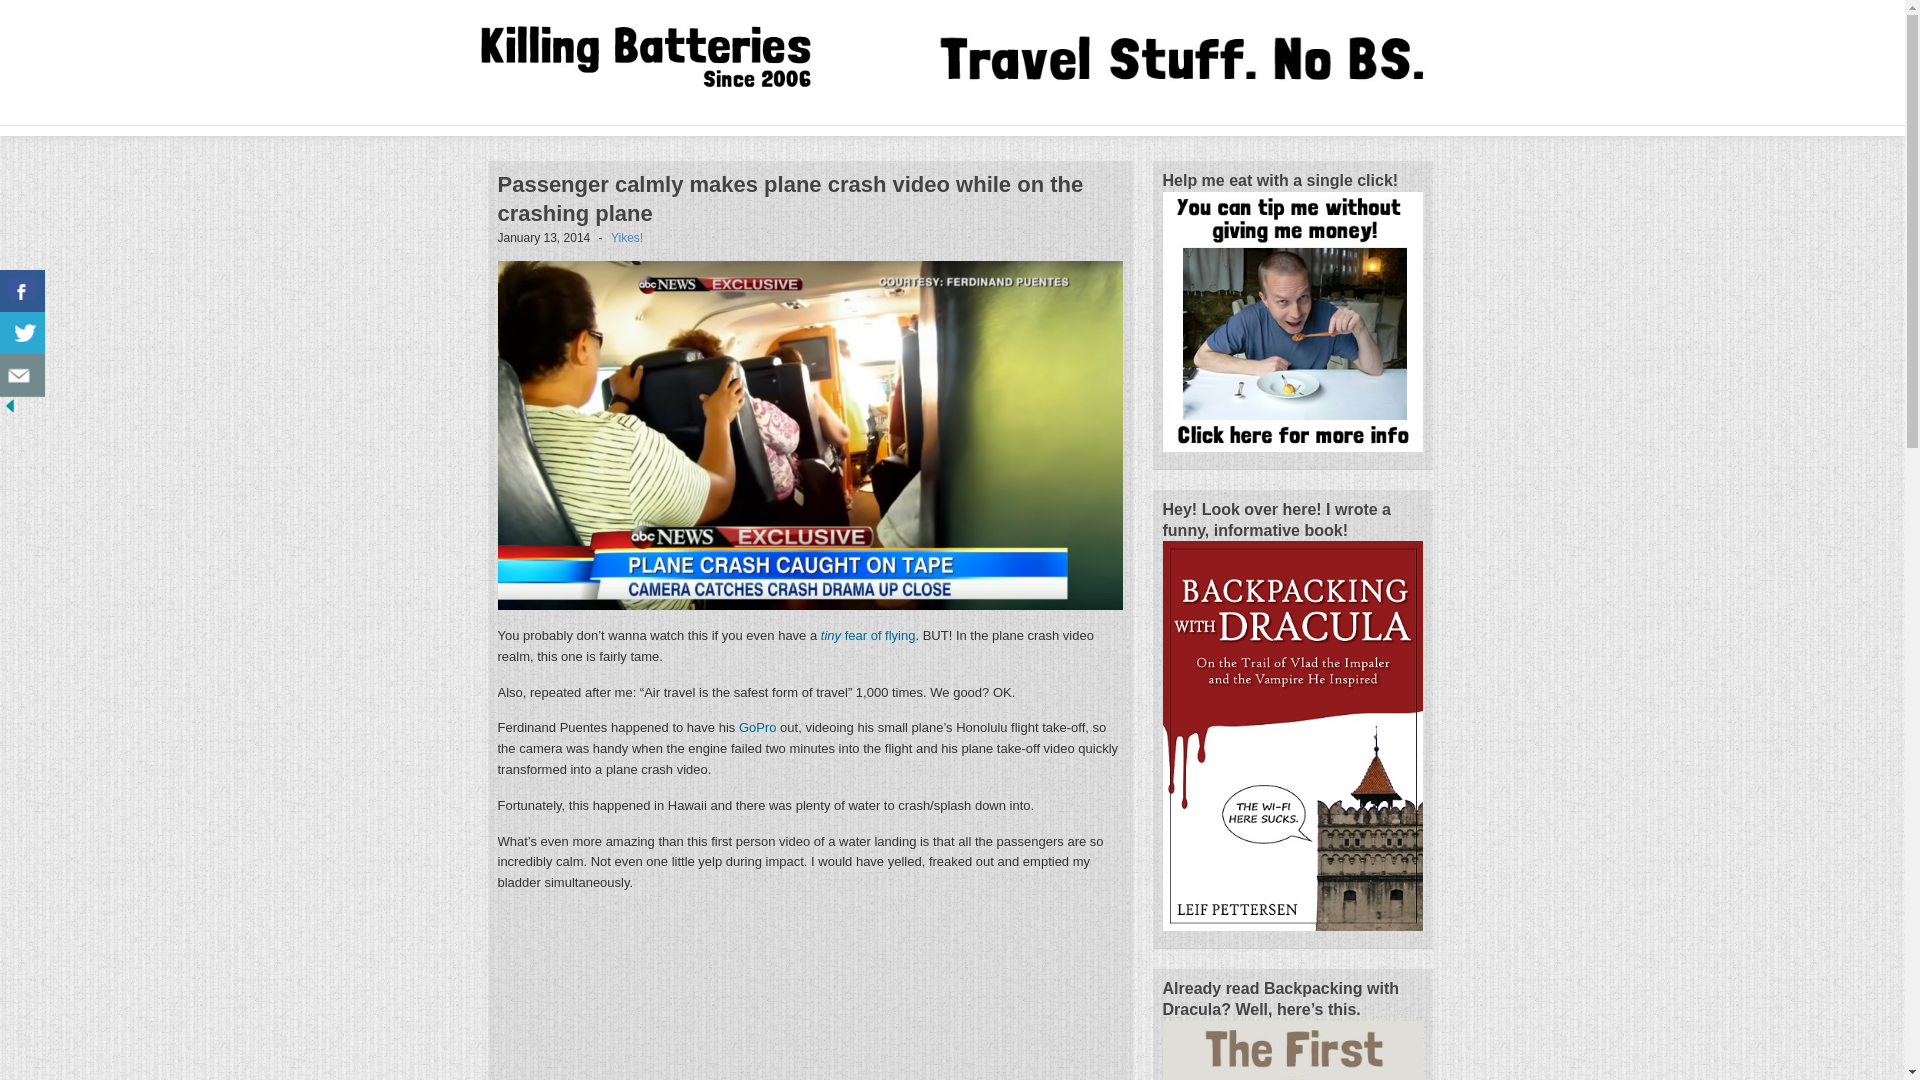 This screenshot has height=1080, width=1920. I want to click on tiny fear of flying, so click(868, 634).